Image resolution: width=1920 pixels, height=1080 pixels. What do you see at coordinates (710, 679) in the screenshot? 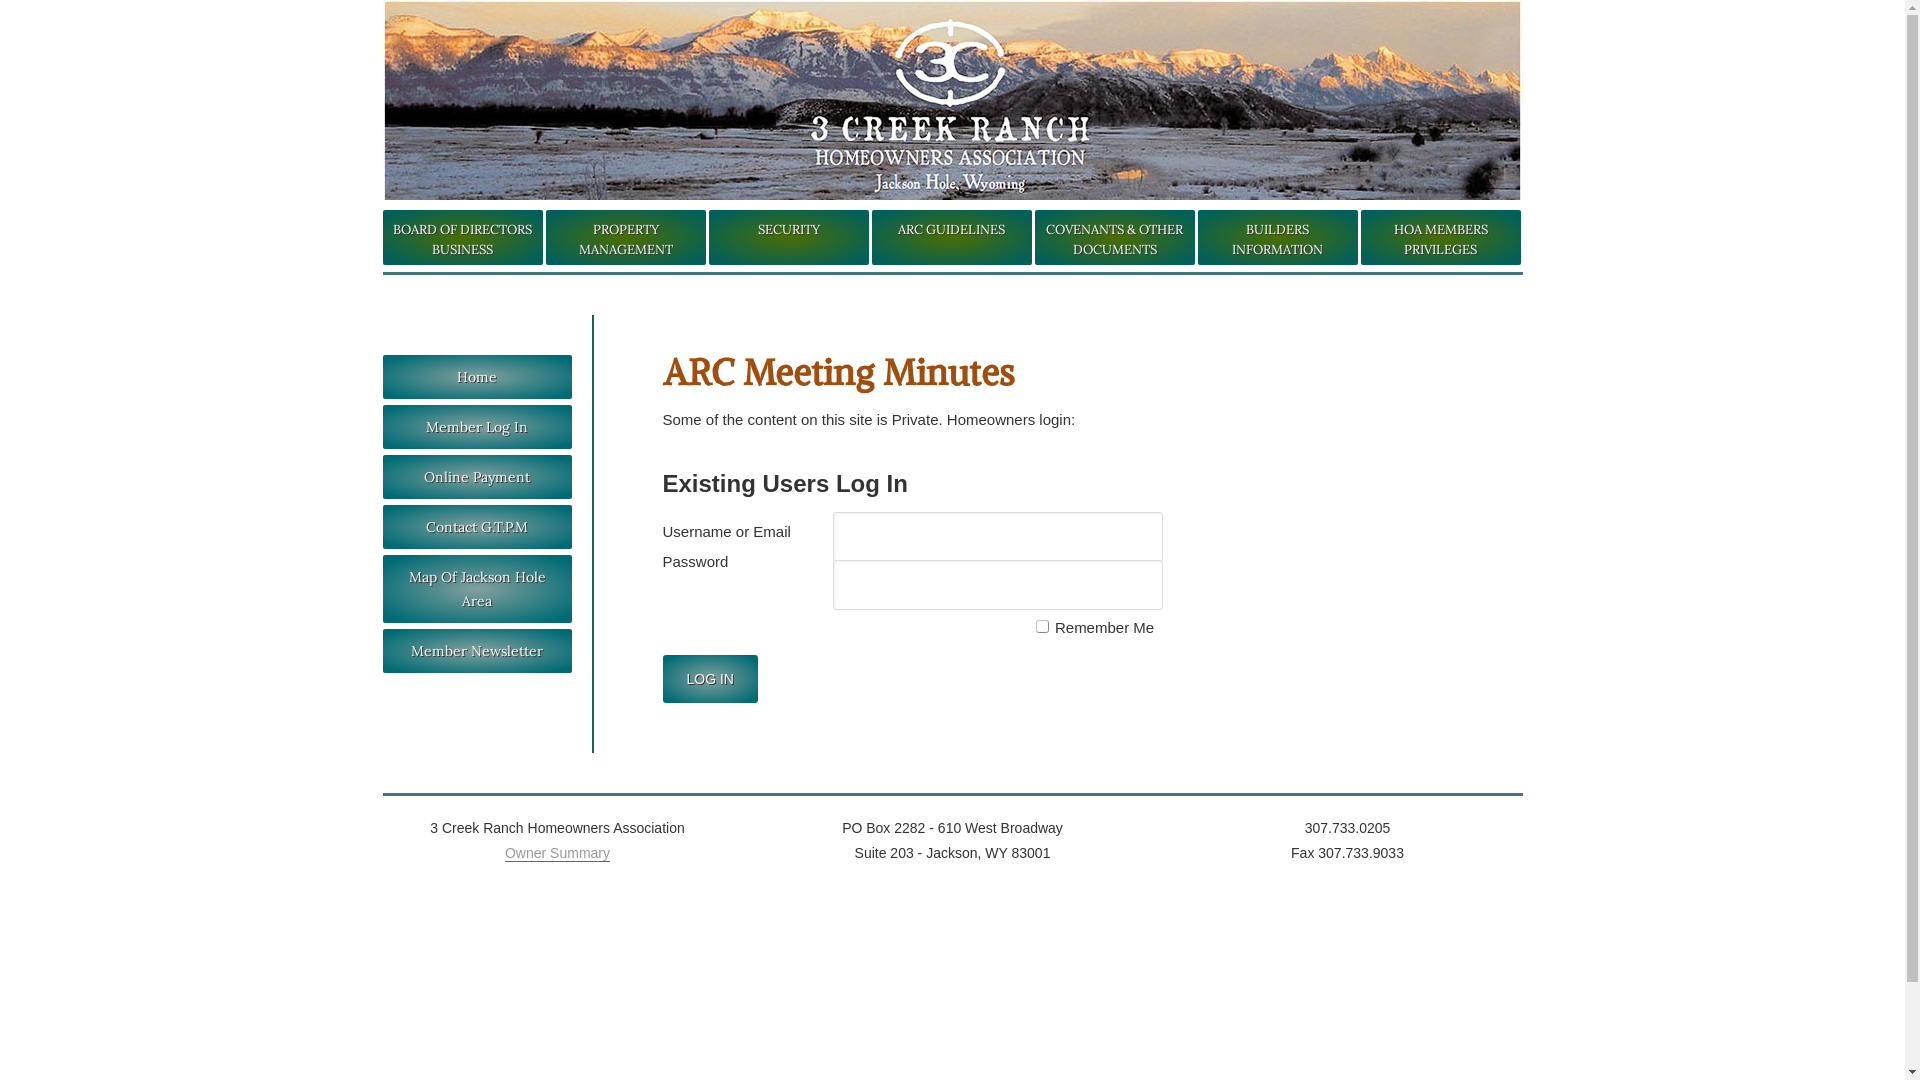
I see `Log In` at bounding box center [710, 679].